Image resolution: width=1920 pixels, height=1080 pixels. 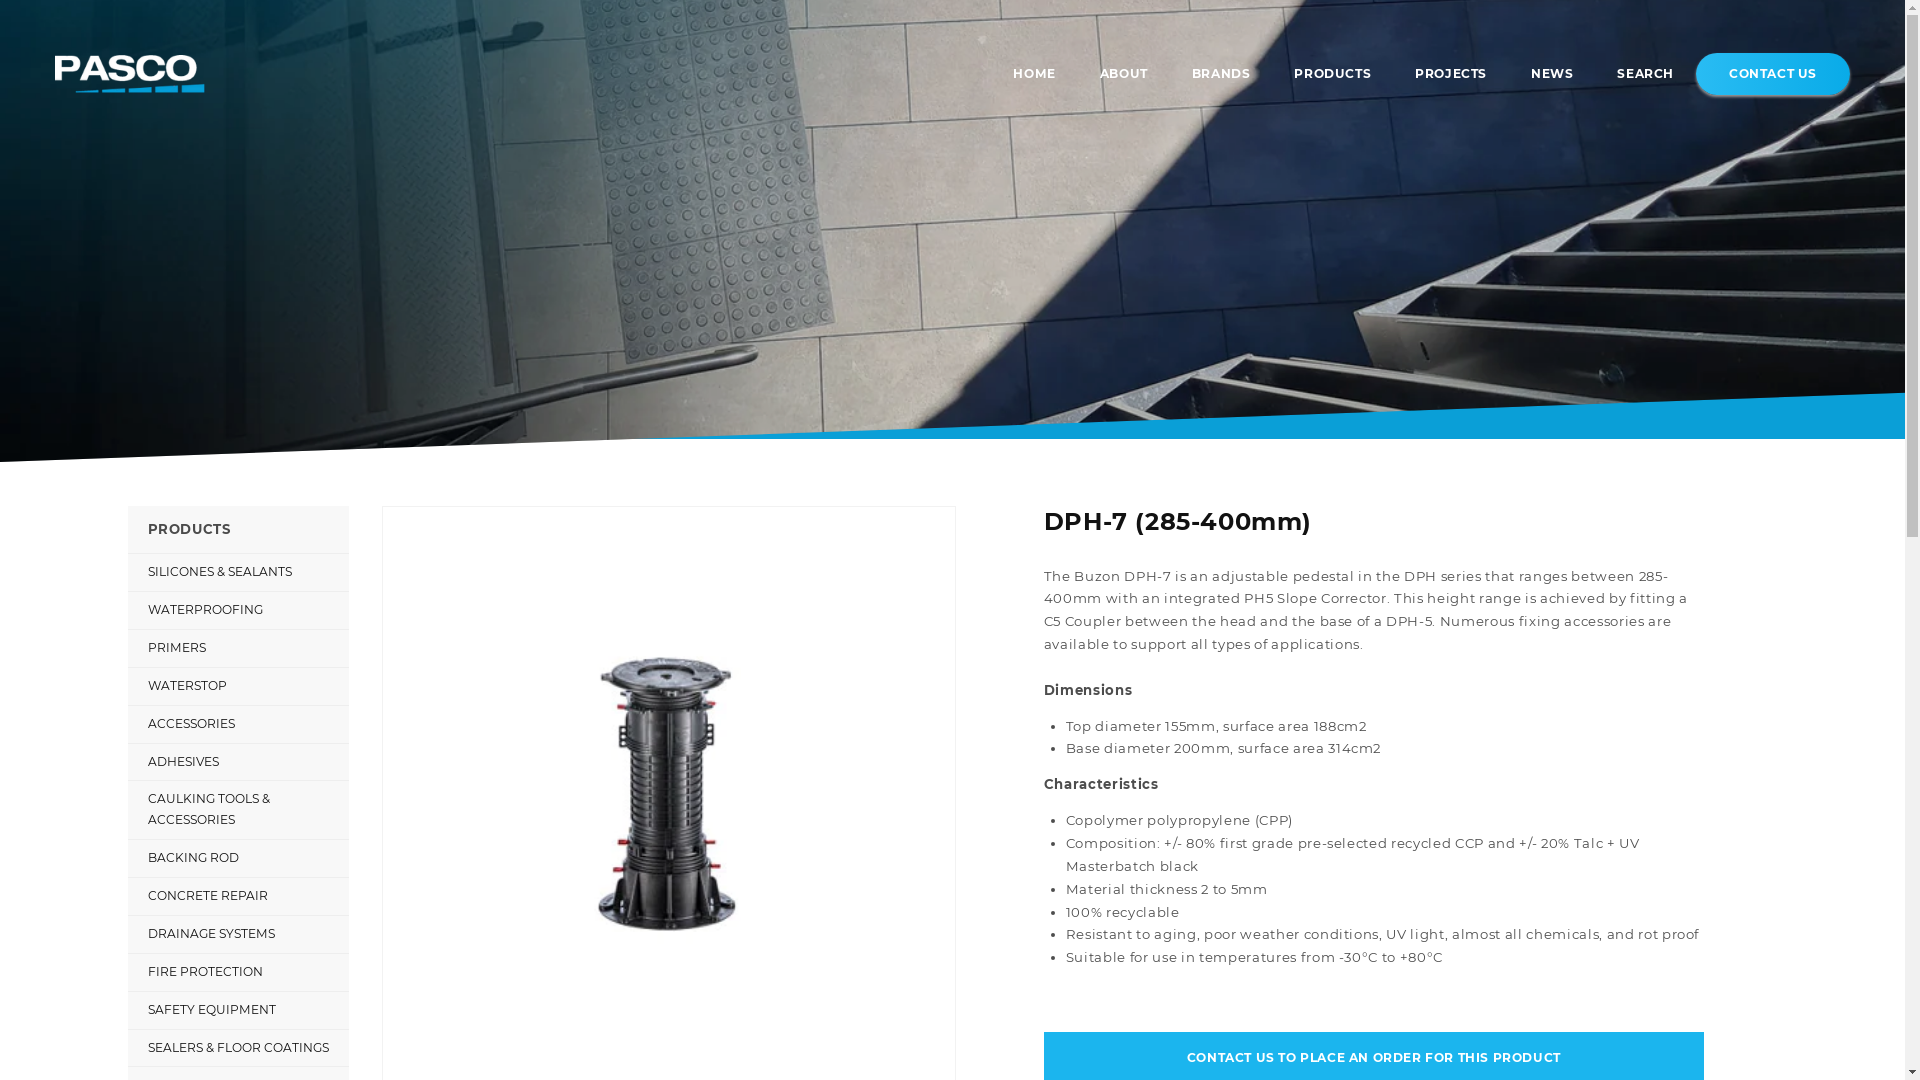 What do you see at coordinates (238, 1048) in the screenshot?
I see `SEALERS & FLOOR COATINGS` at bounding box center [238, 1048].